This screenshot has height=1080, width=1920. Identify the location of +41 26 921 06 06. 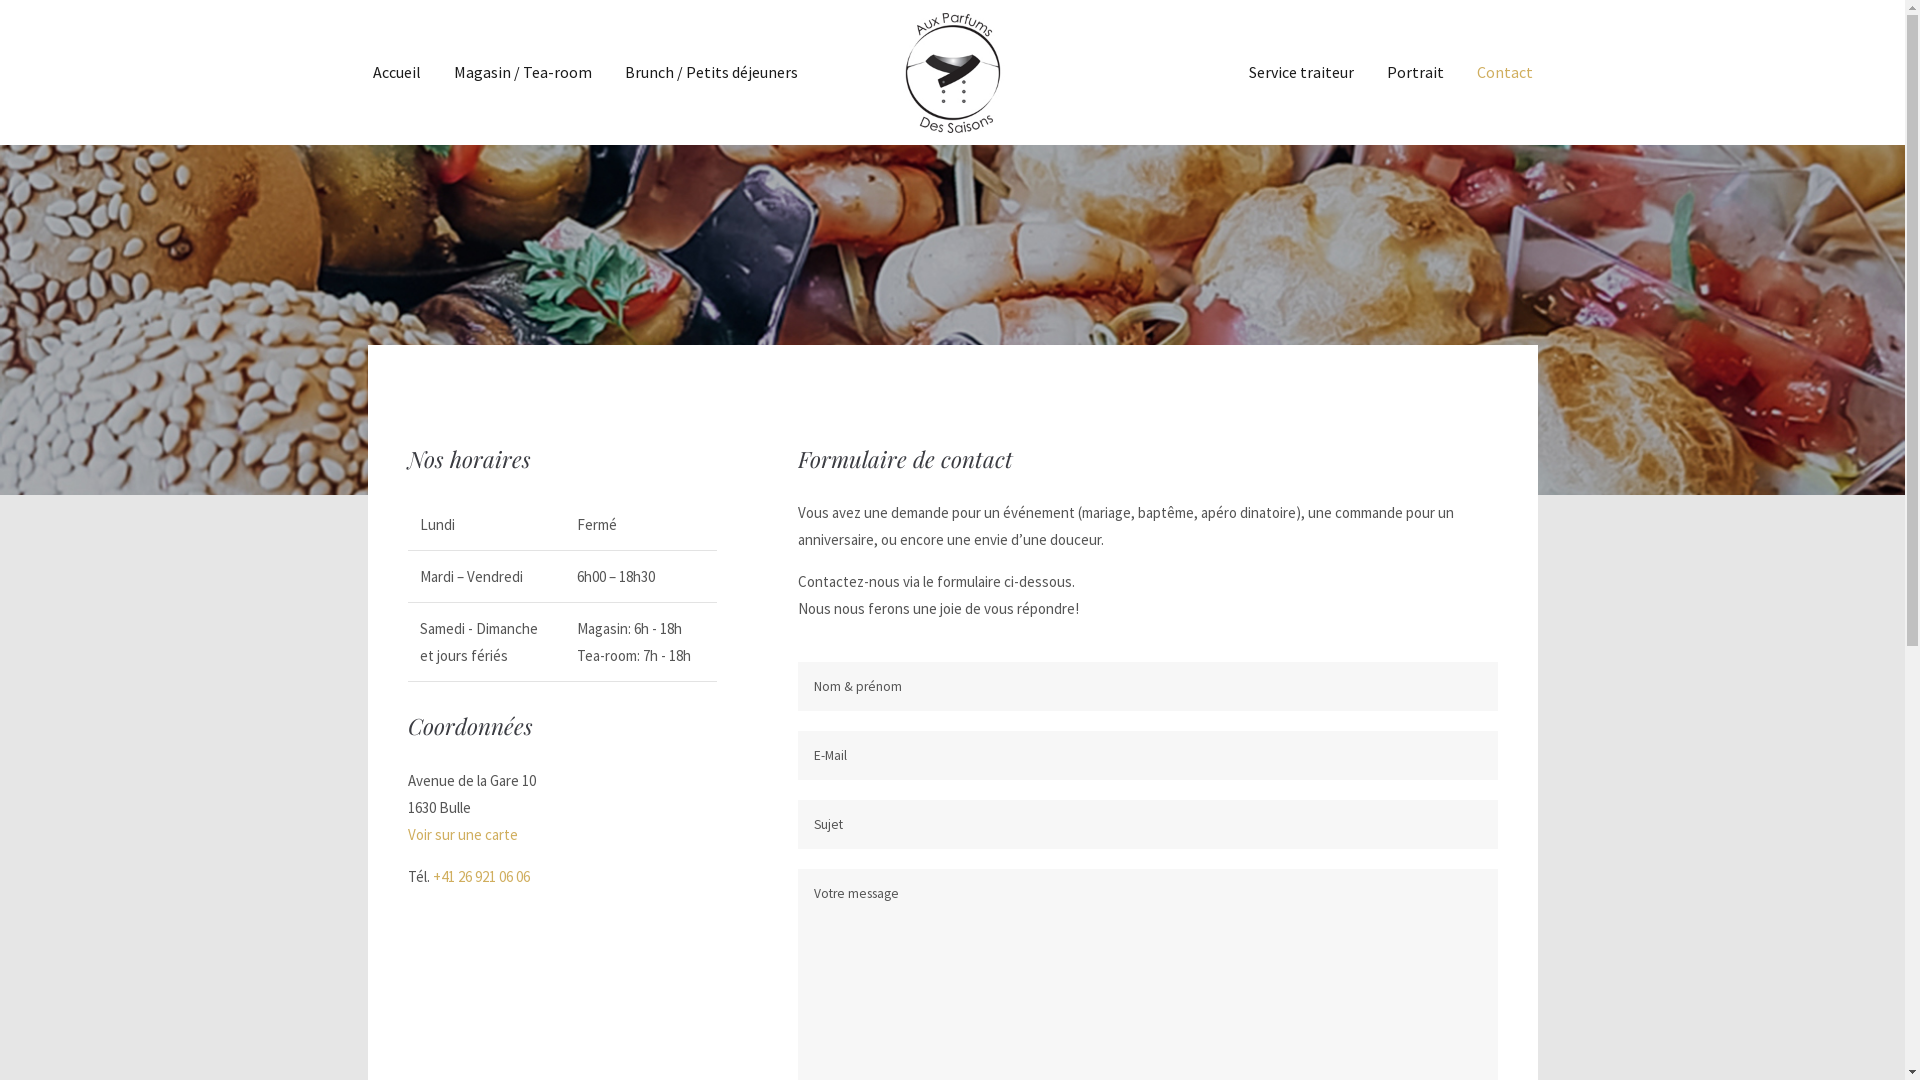
(480, 876).